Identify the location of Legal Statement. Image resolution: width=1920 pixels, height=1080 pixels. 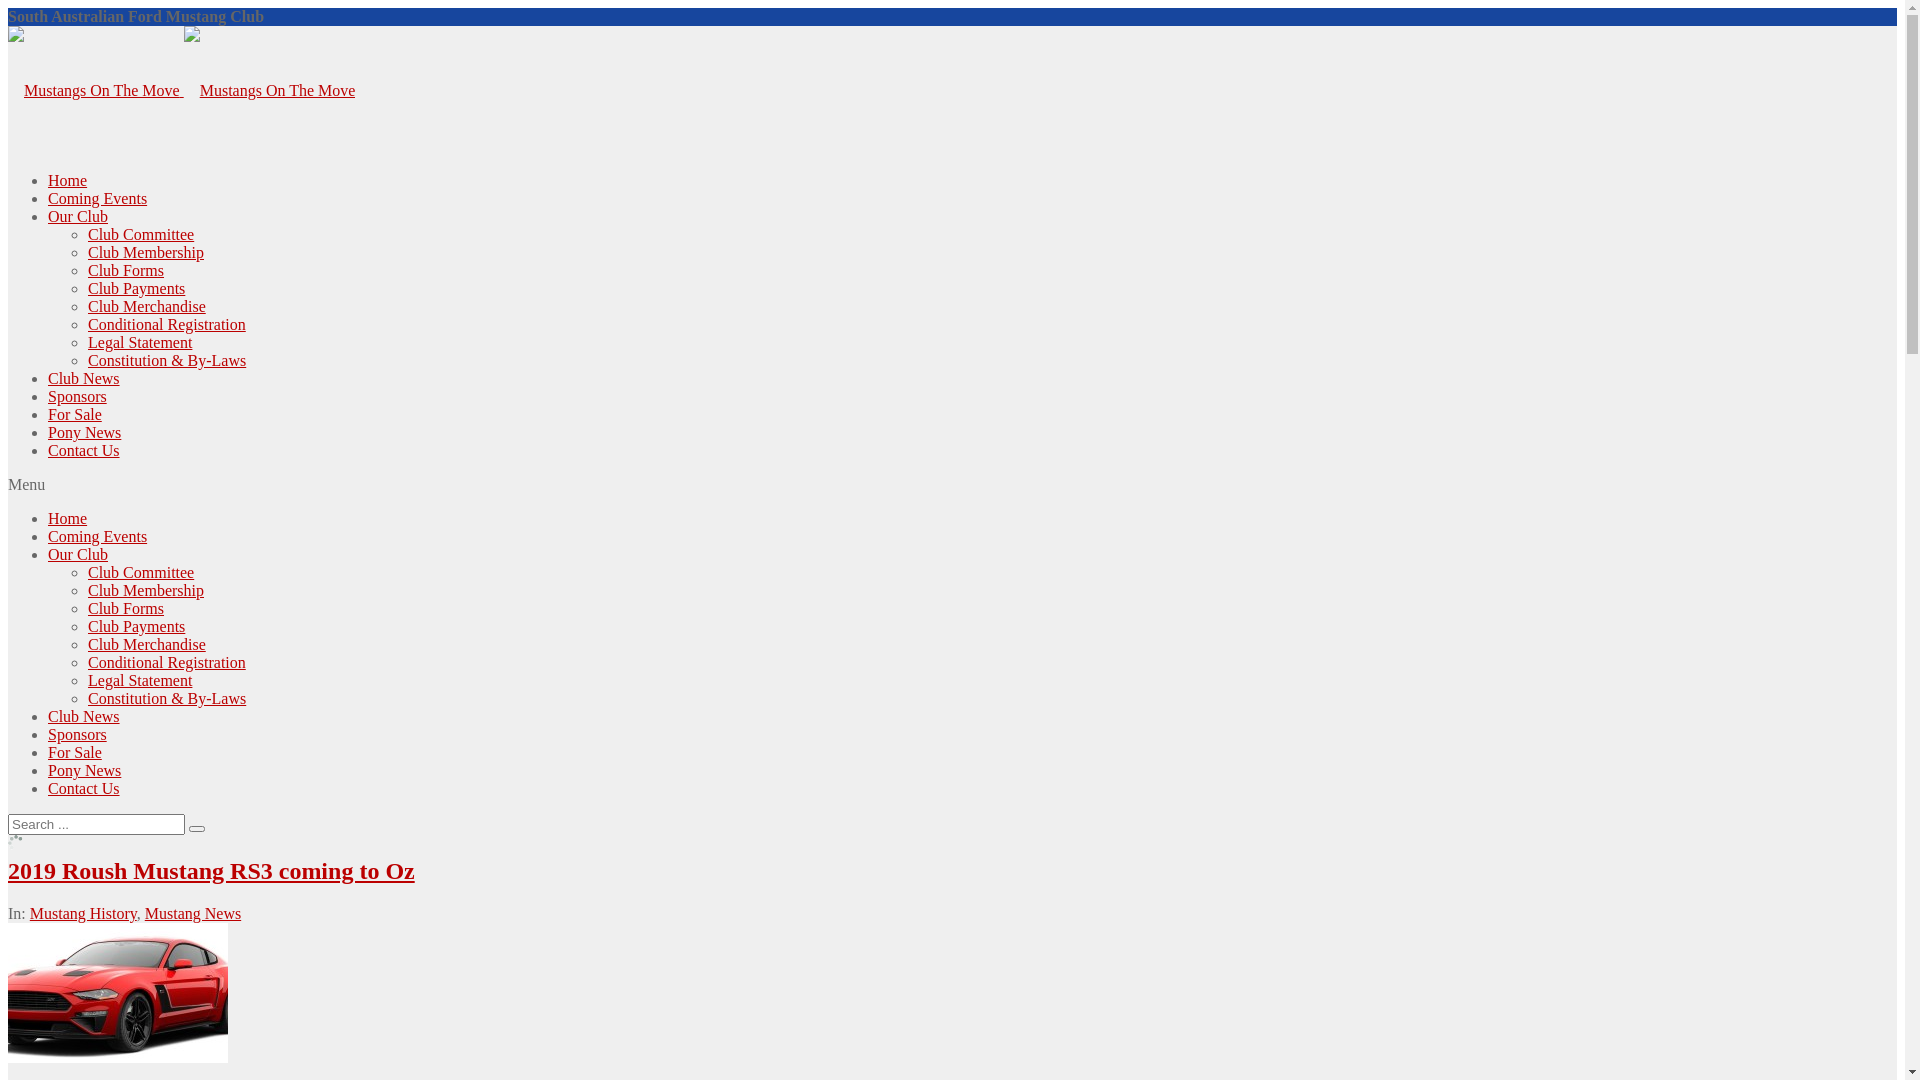
(140, 680).